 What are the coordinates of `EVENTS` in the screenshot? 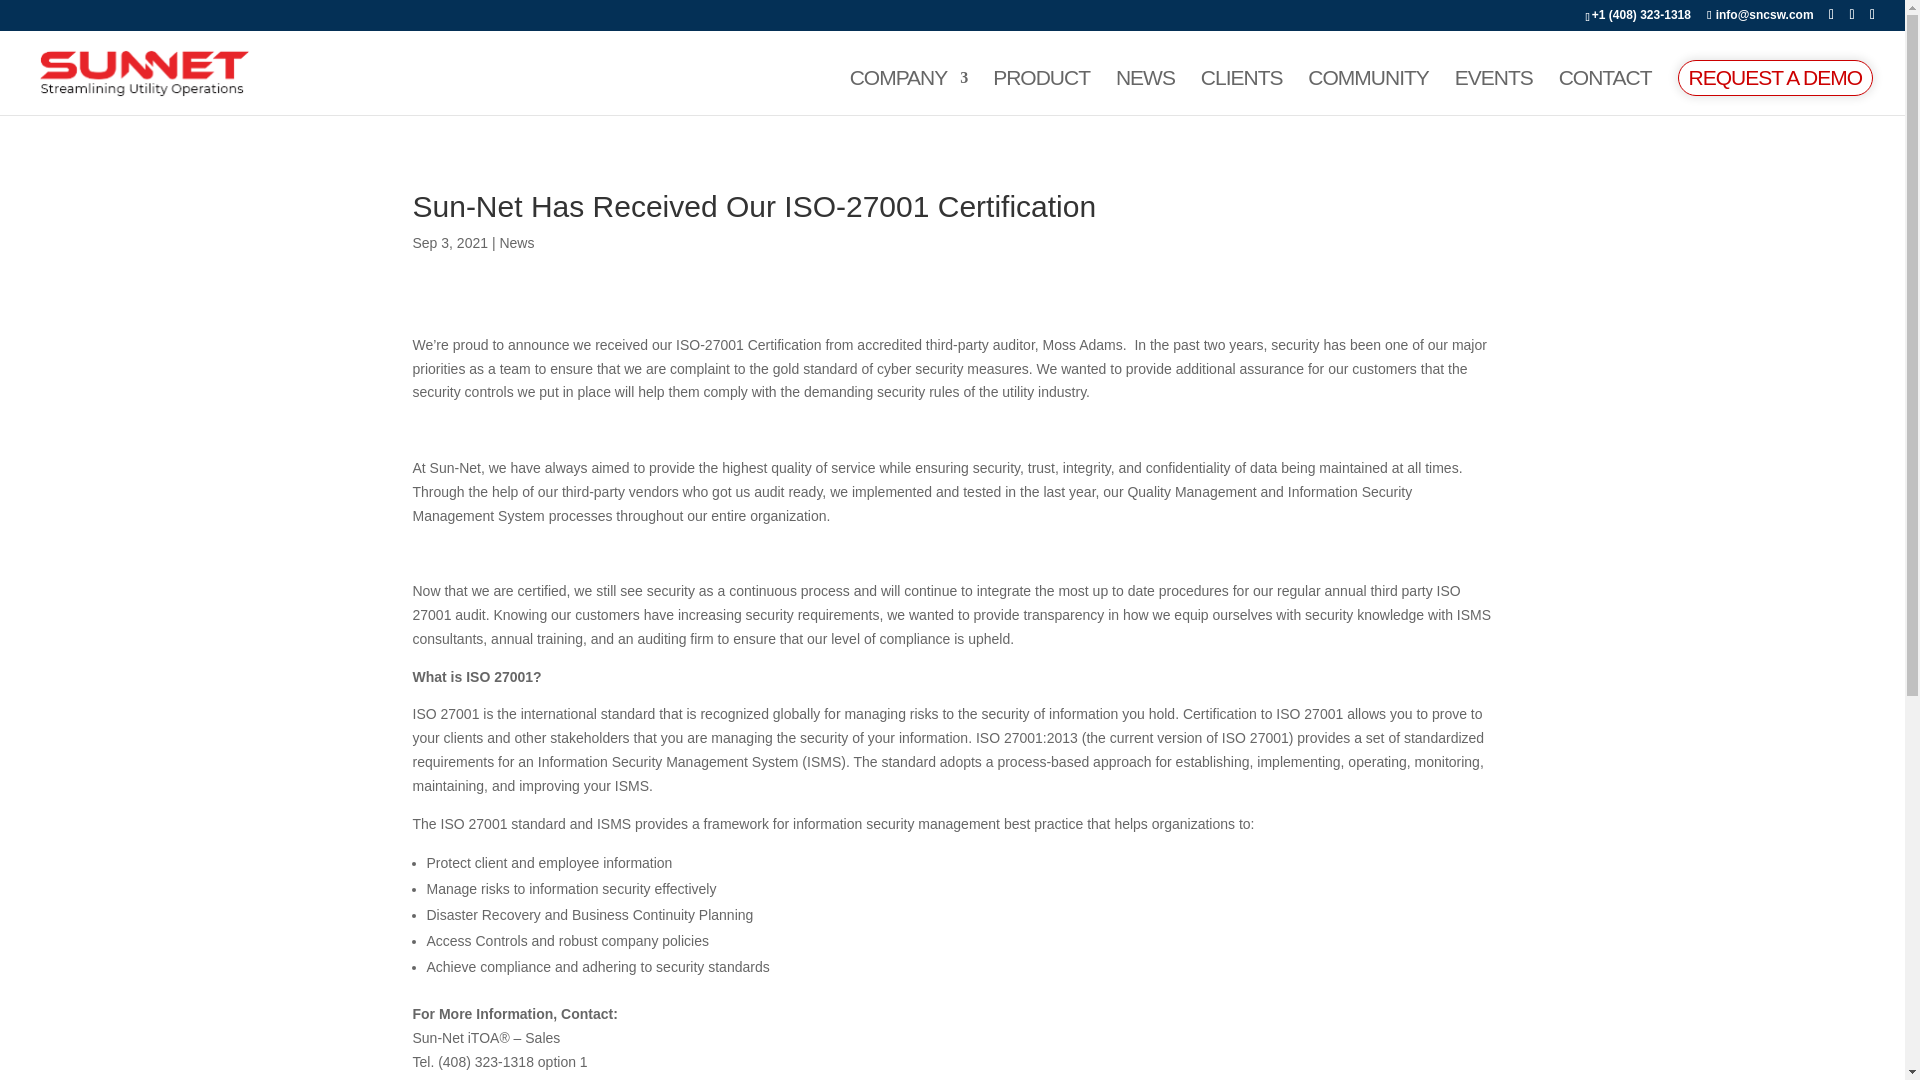 It's located at (1494, 92).